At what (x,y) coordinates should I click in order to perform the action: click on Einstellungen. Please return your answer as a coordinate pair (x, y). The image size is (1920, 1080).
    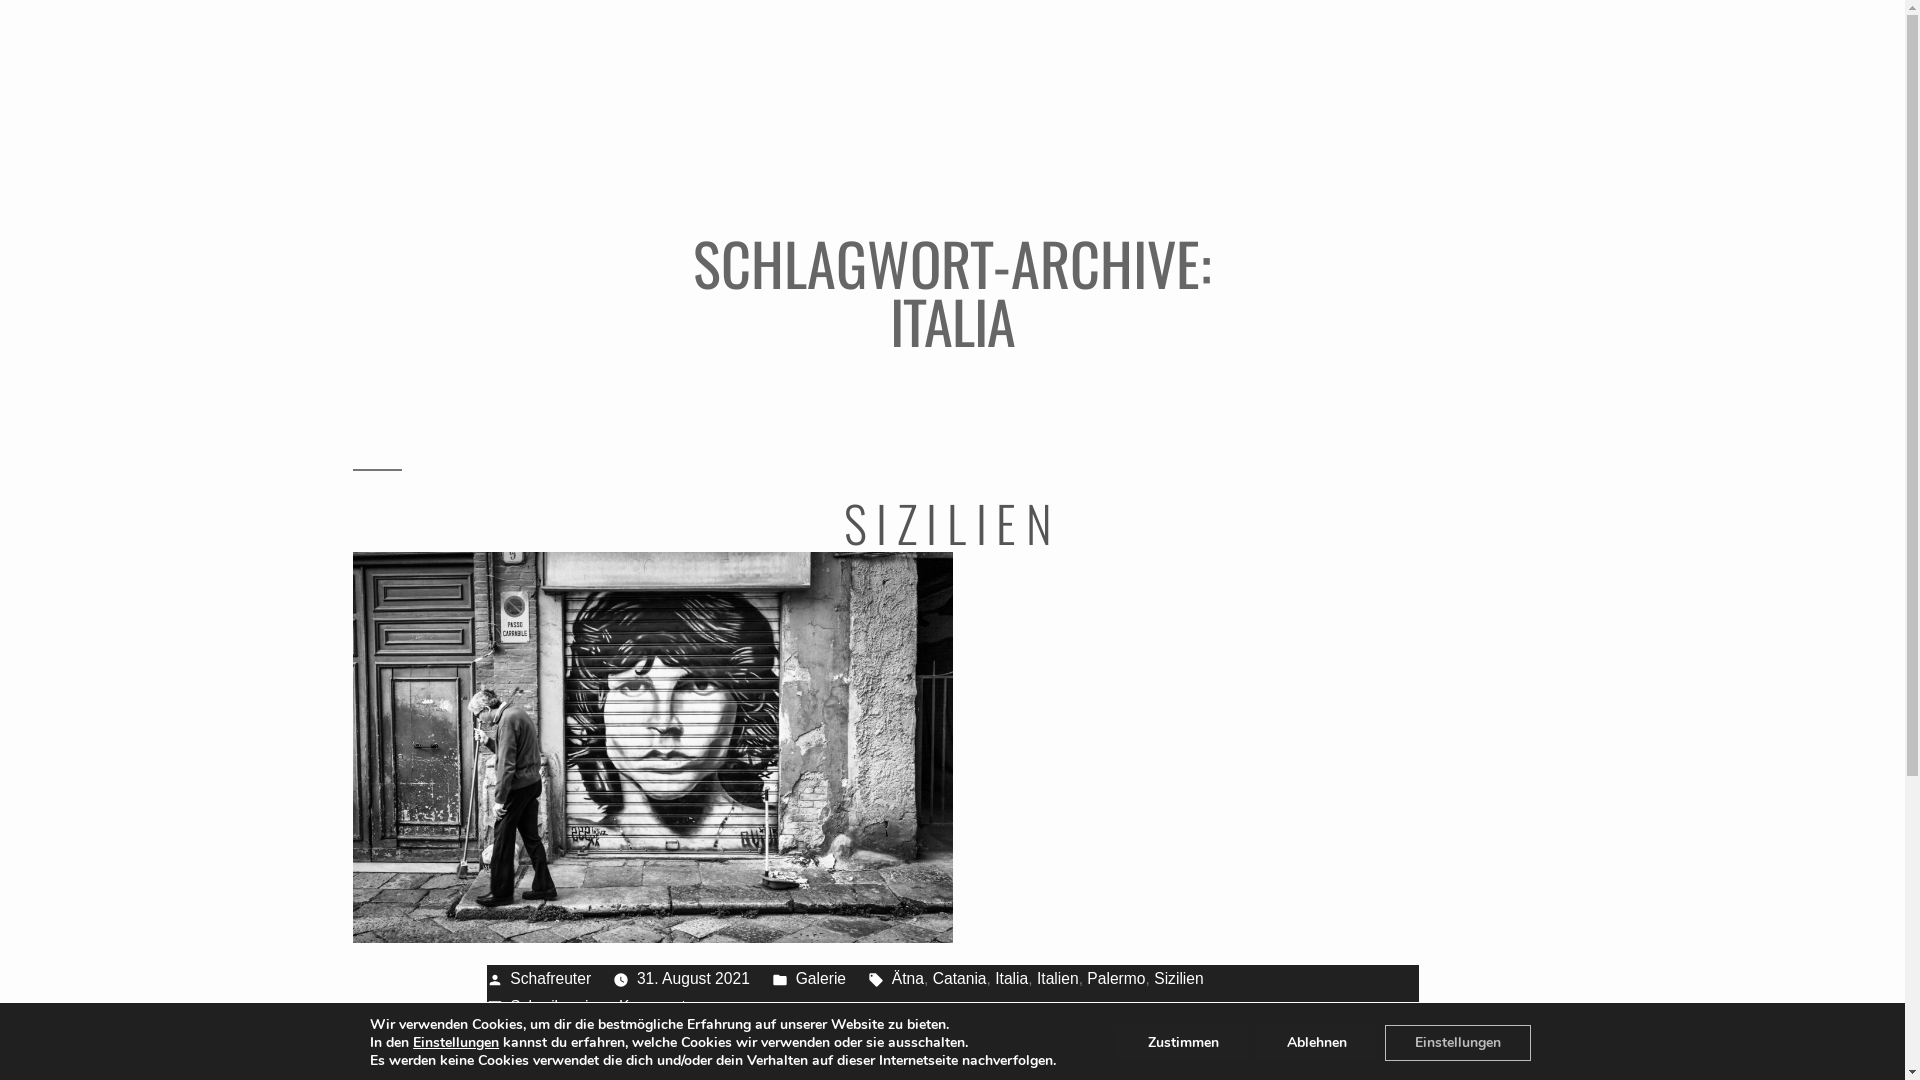
    Looking at the image, I should click on (1458, 1043).